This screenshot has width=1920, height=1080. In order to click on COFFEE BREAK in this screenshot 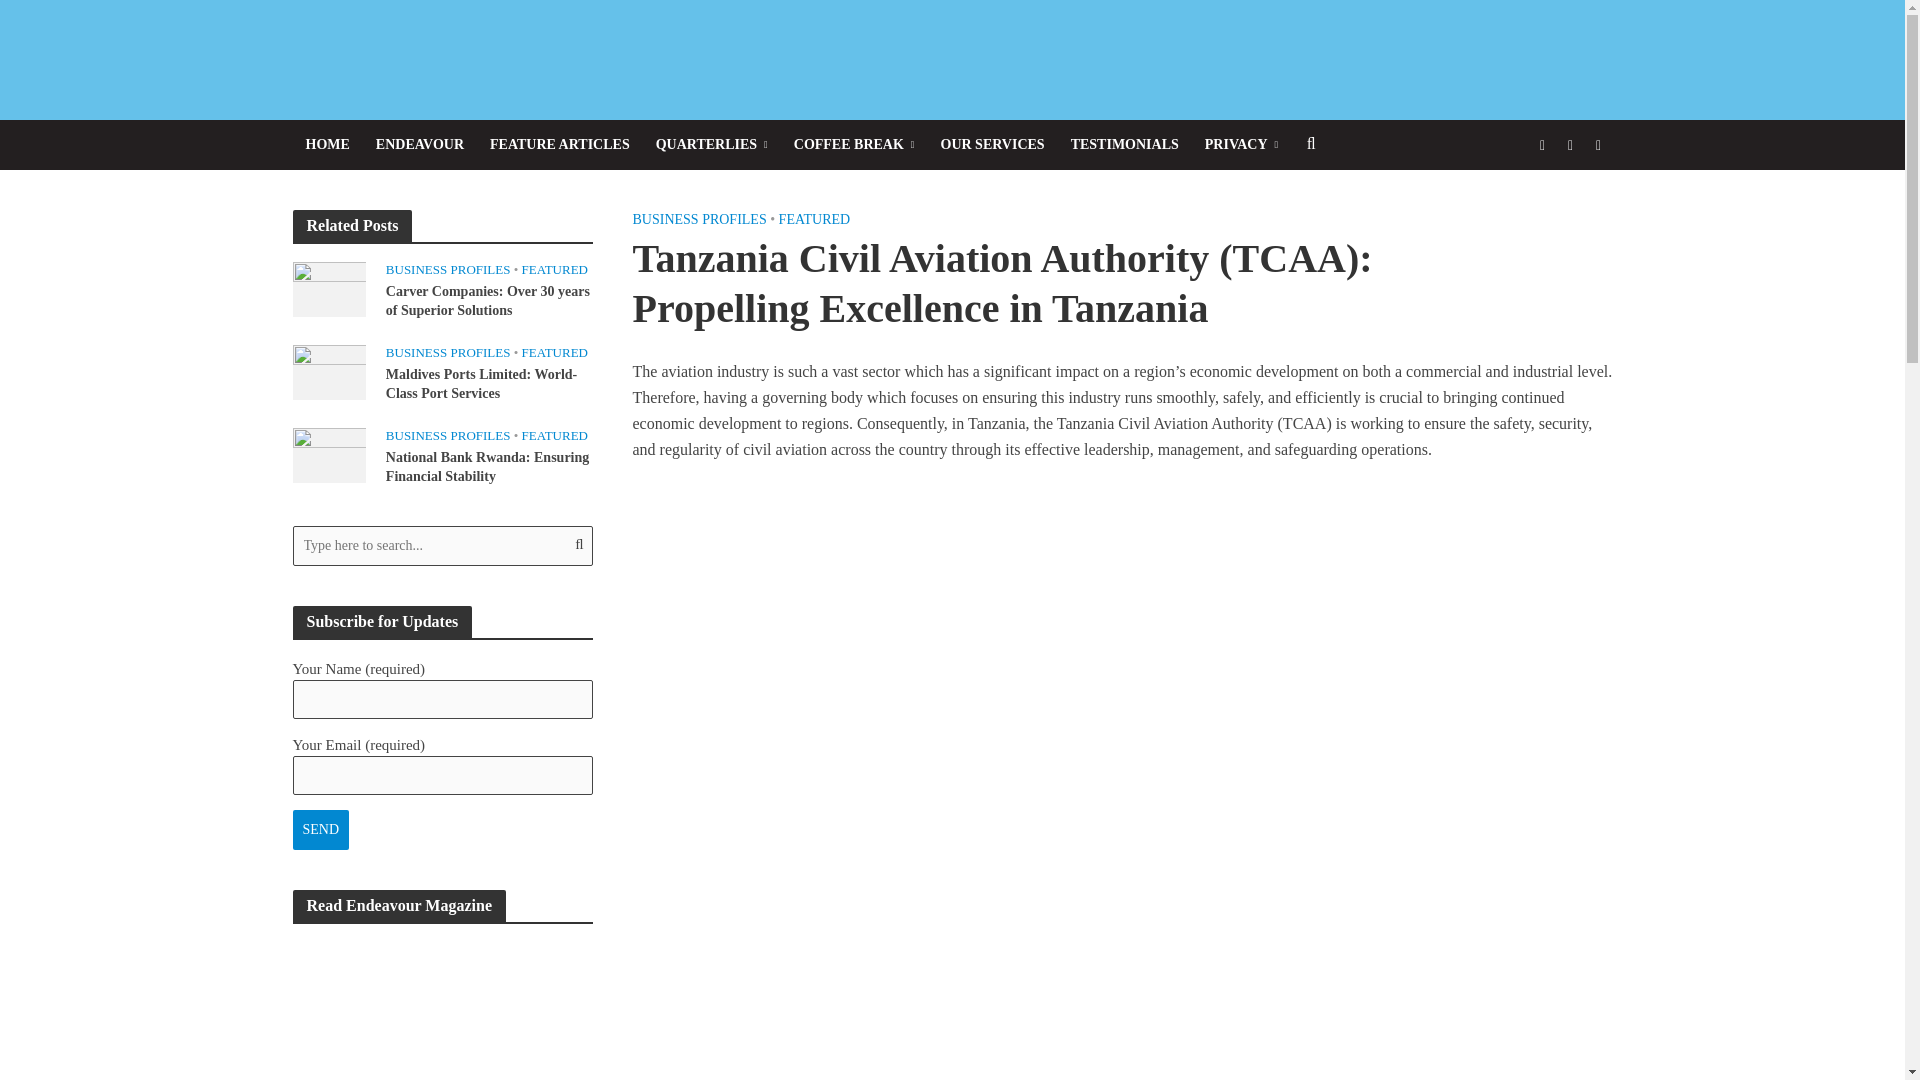, I will do `click(854, 144)`.